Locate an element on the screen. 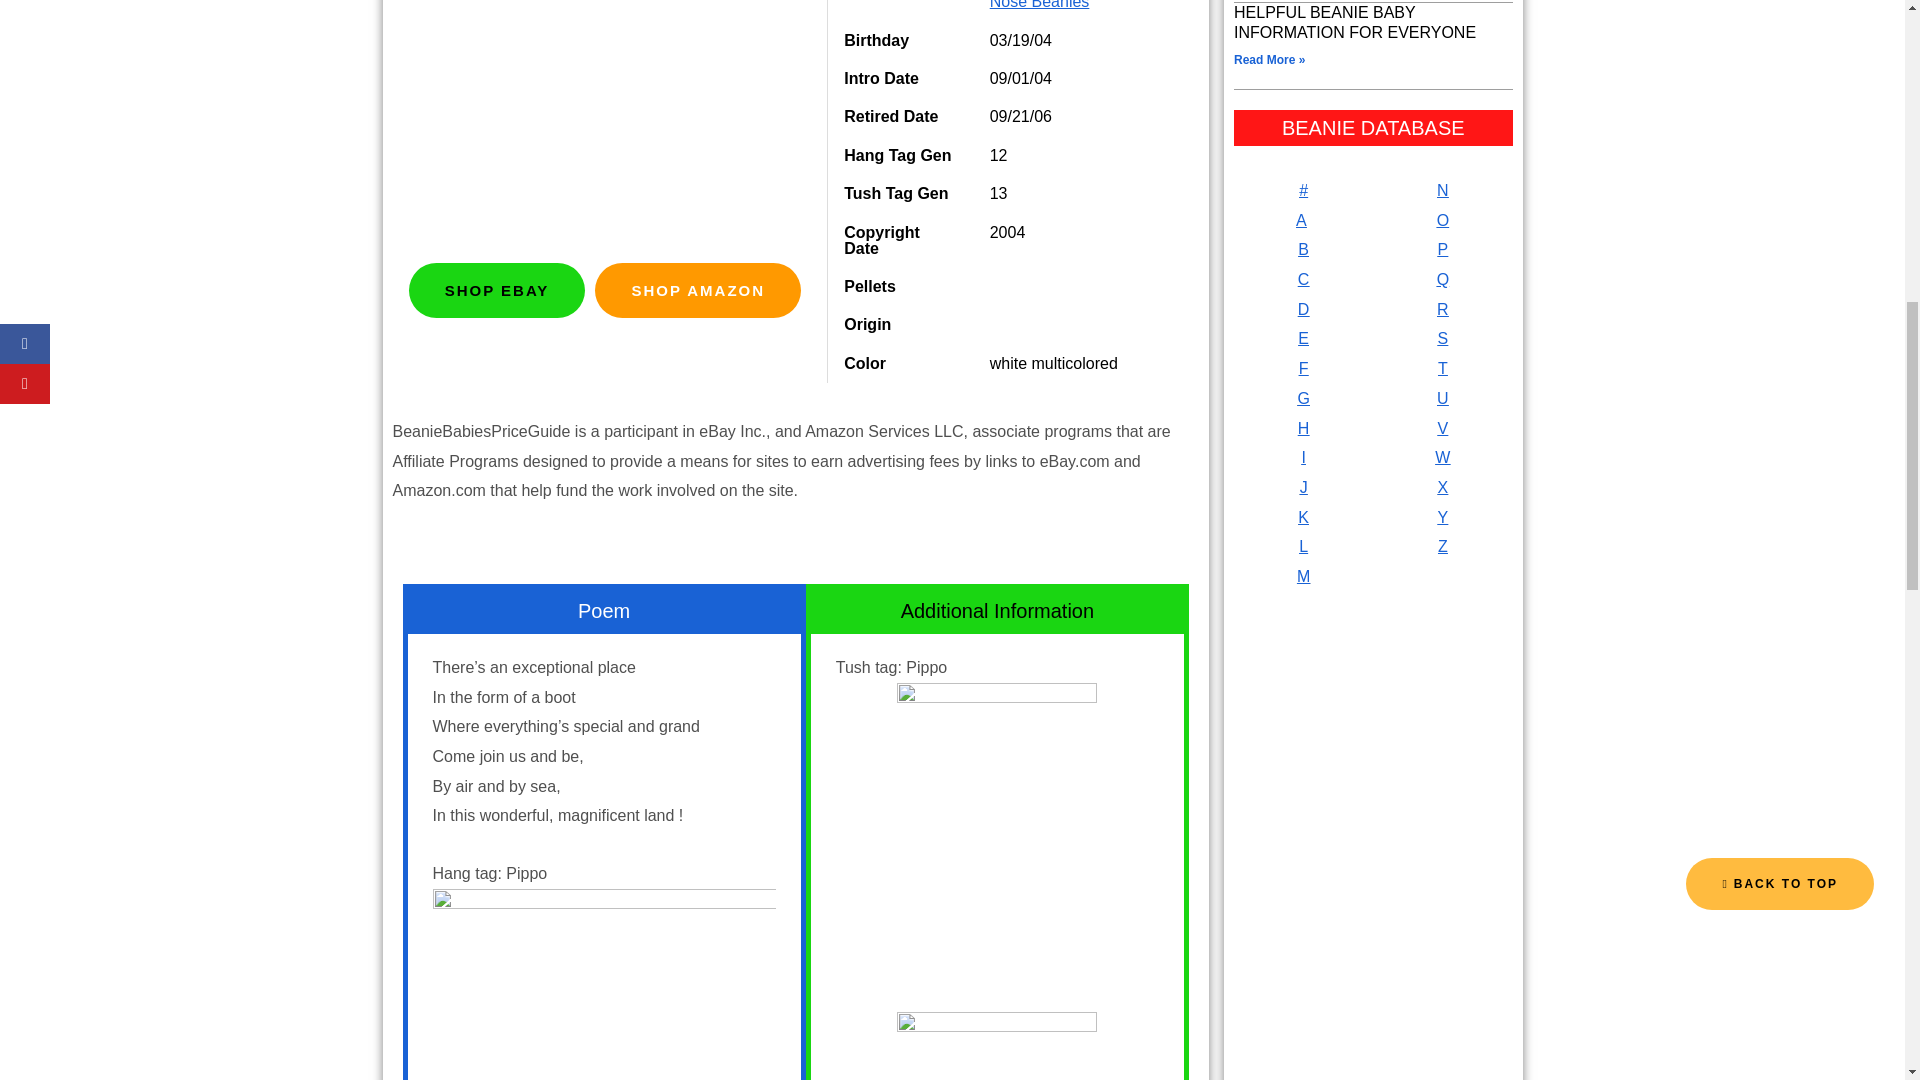 The image size is (1920, 1080). SHOP EBAY is located at coordinates (496, 290).